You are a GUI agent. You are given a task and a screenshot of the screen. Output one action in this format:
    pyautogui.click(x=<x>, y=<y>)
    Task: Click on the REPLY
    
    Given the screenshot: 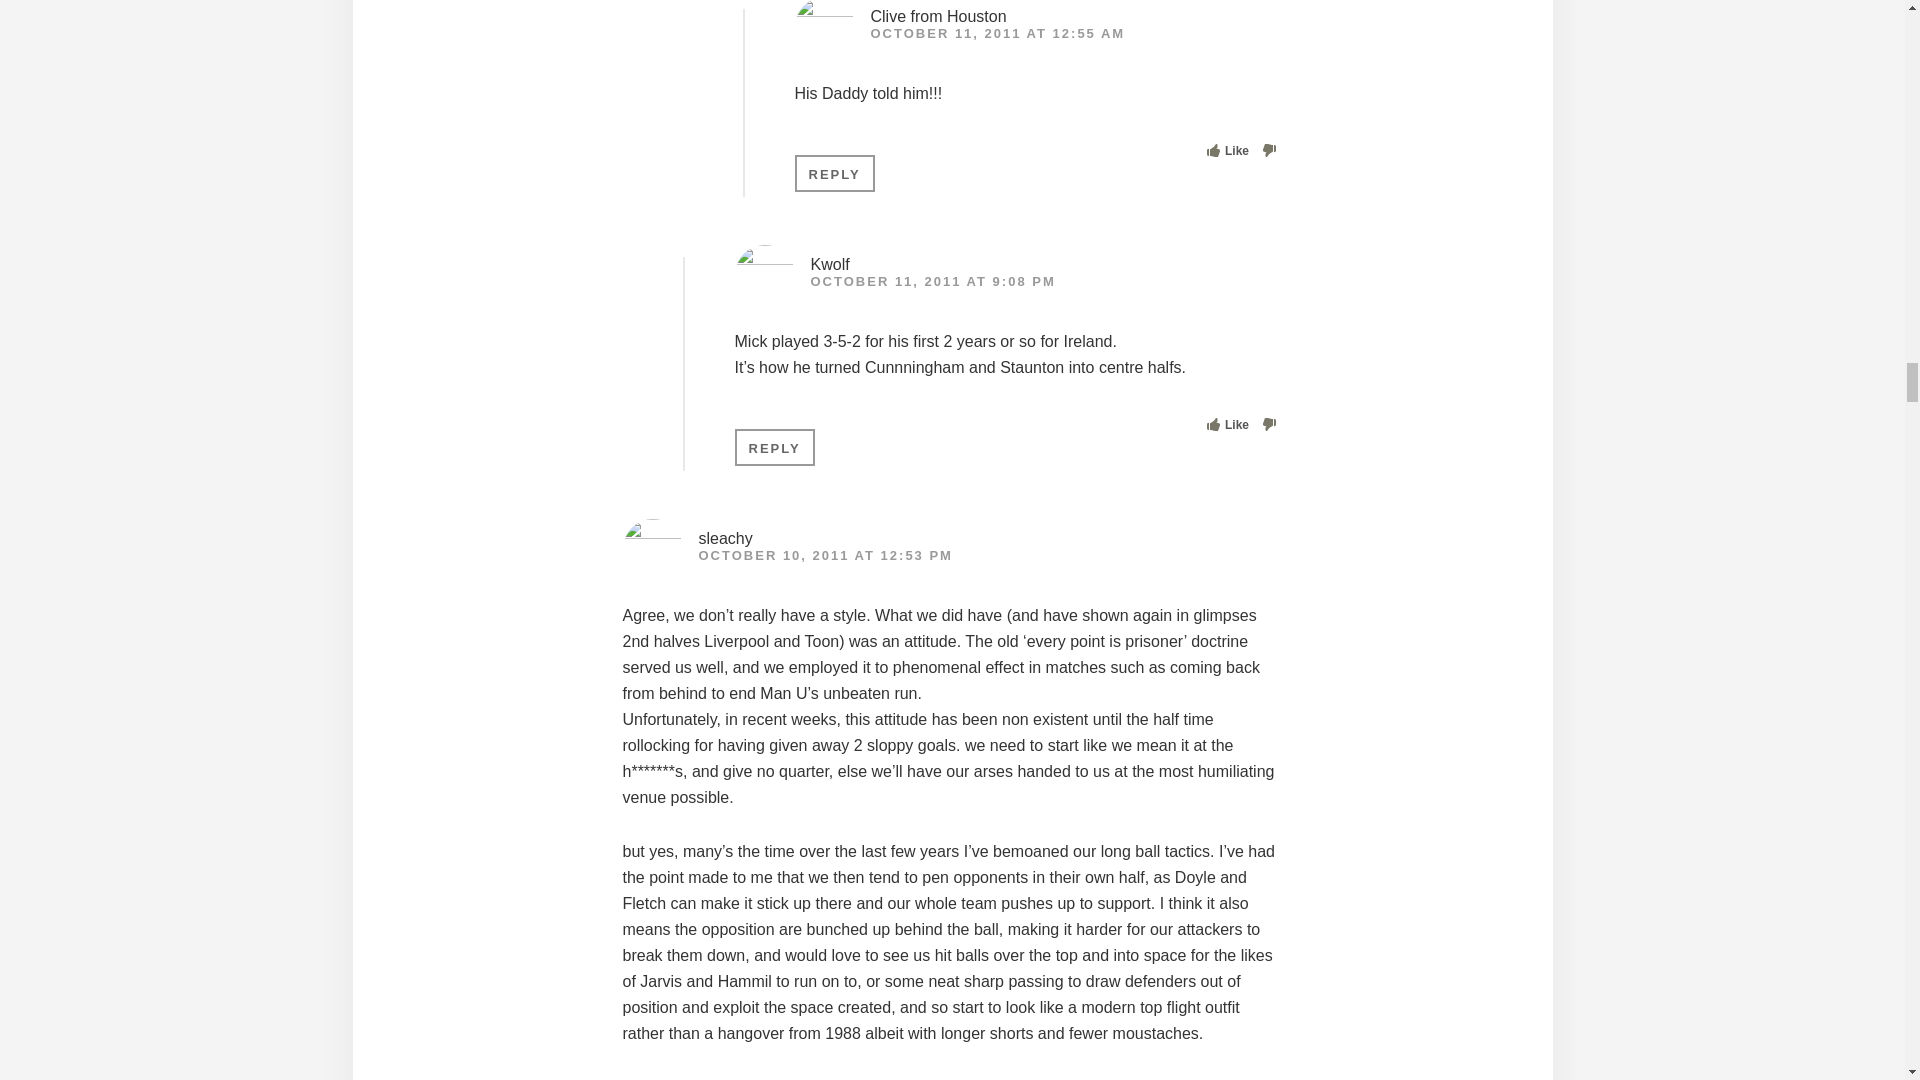 What is the action you would take?
    pyautogui.click(x=834, y=174)
    